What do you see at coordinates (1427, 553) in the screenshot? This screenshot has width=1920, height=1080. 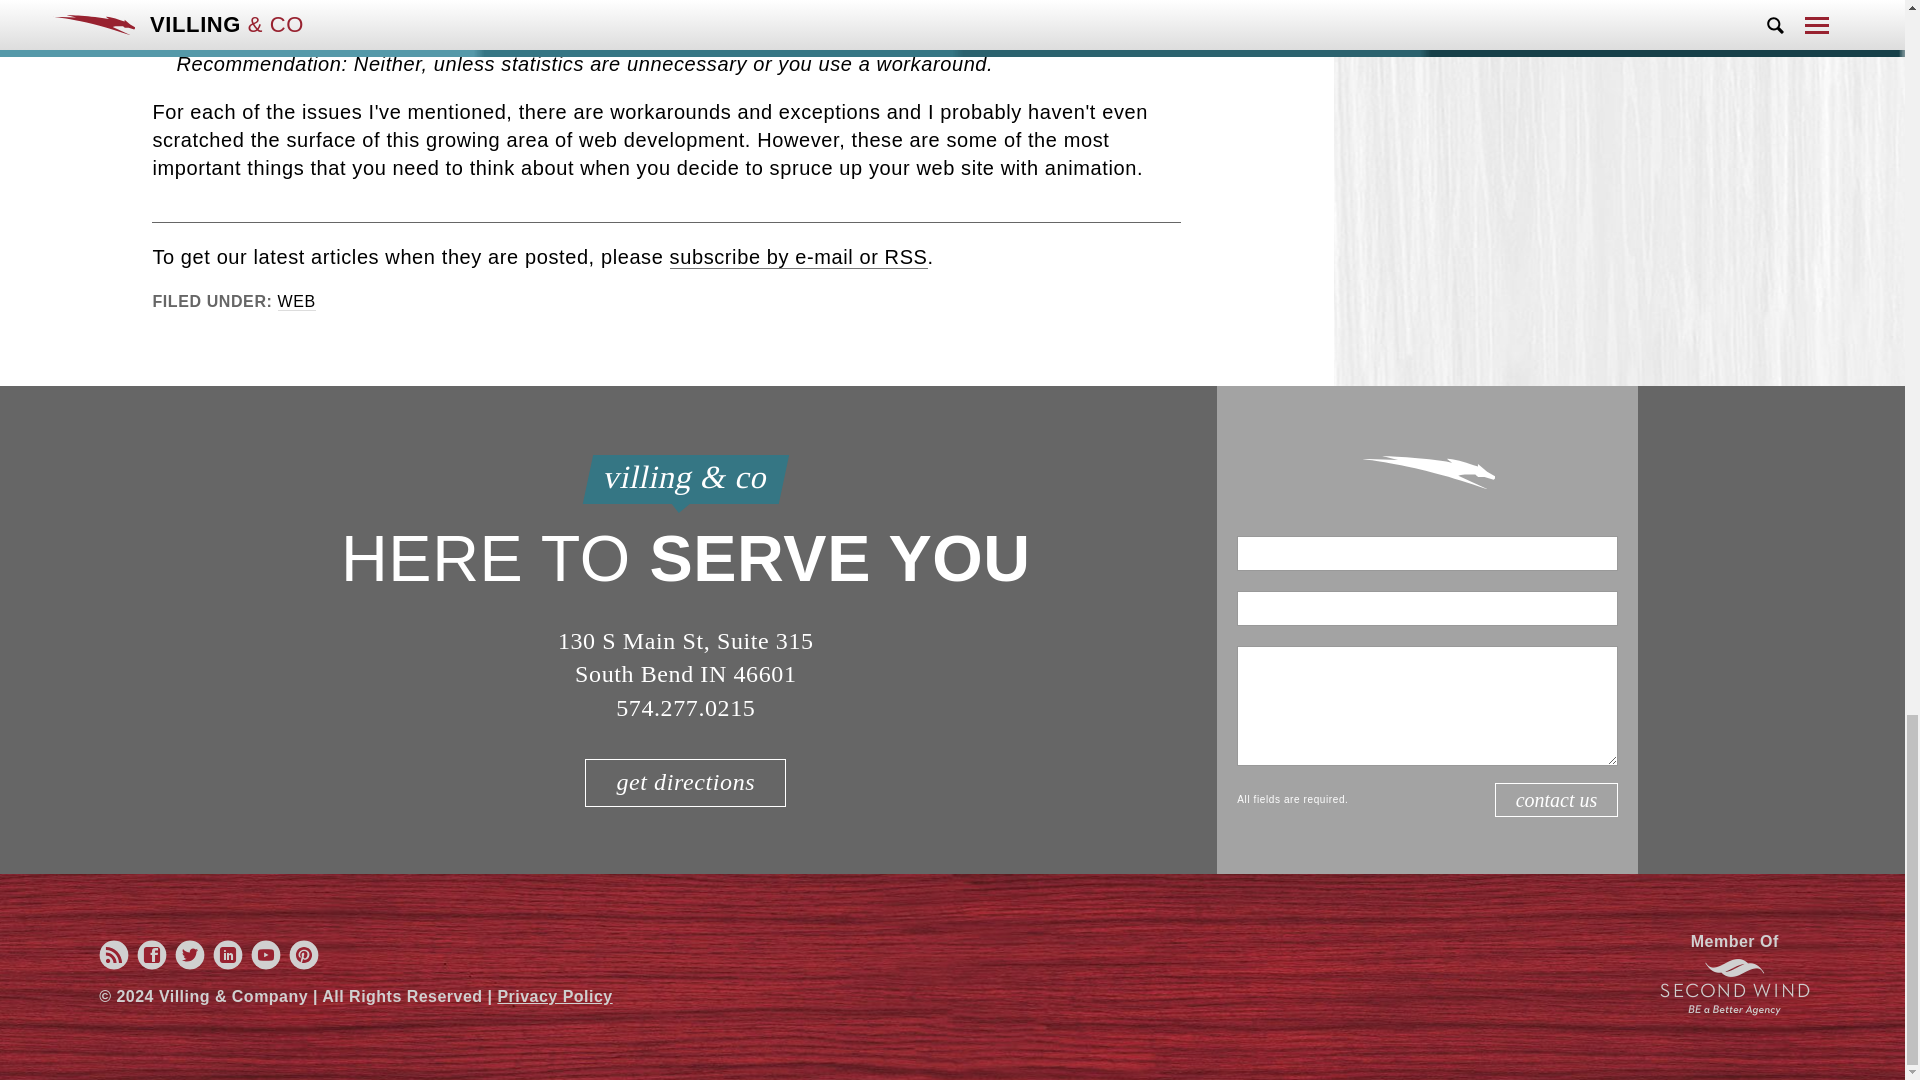 I see `Name` at bounding box center [1427, 553].